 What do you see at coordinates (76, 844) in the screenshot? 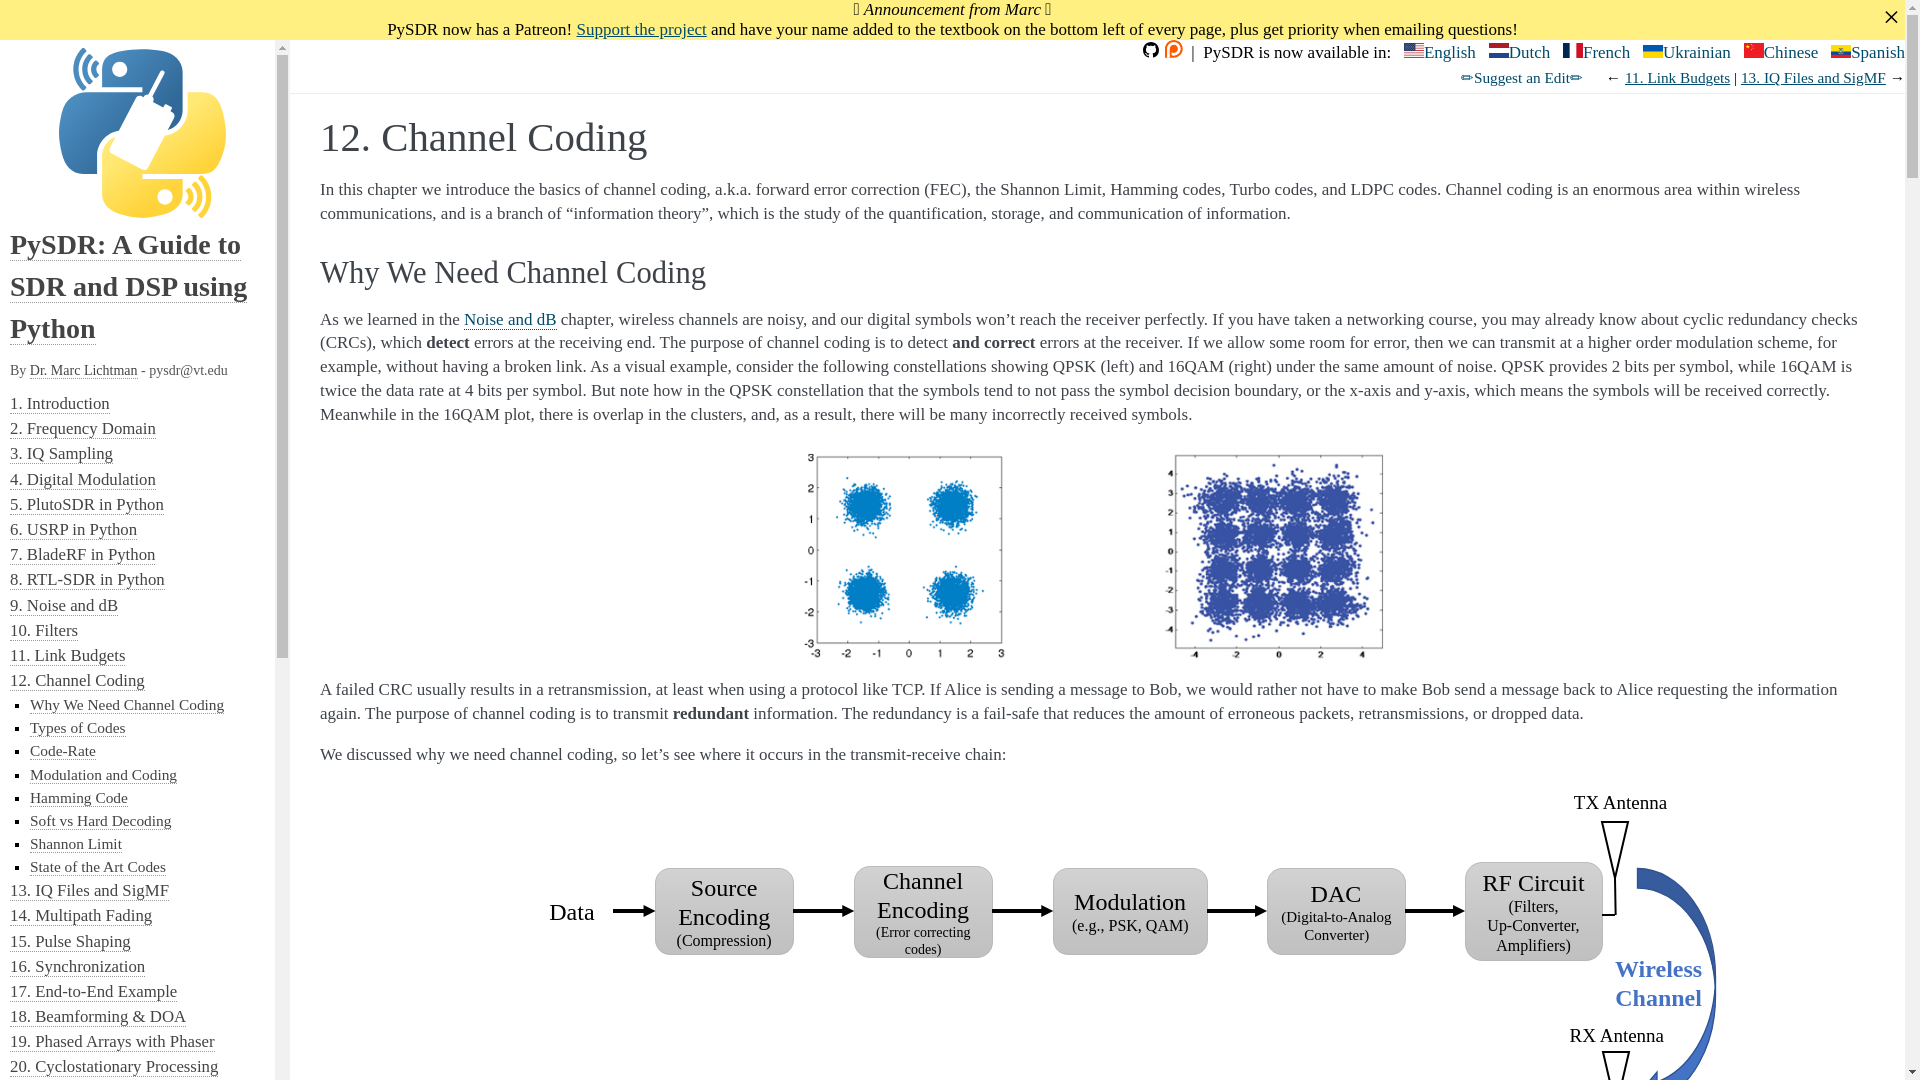
I see `Shannon Limit` at bounding box center [76, 844].